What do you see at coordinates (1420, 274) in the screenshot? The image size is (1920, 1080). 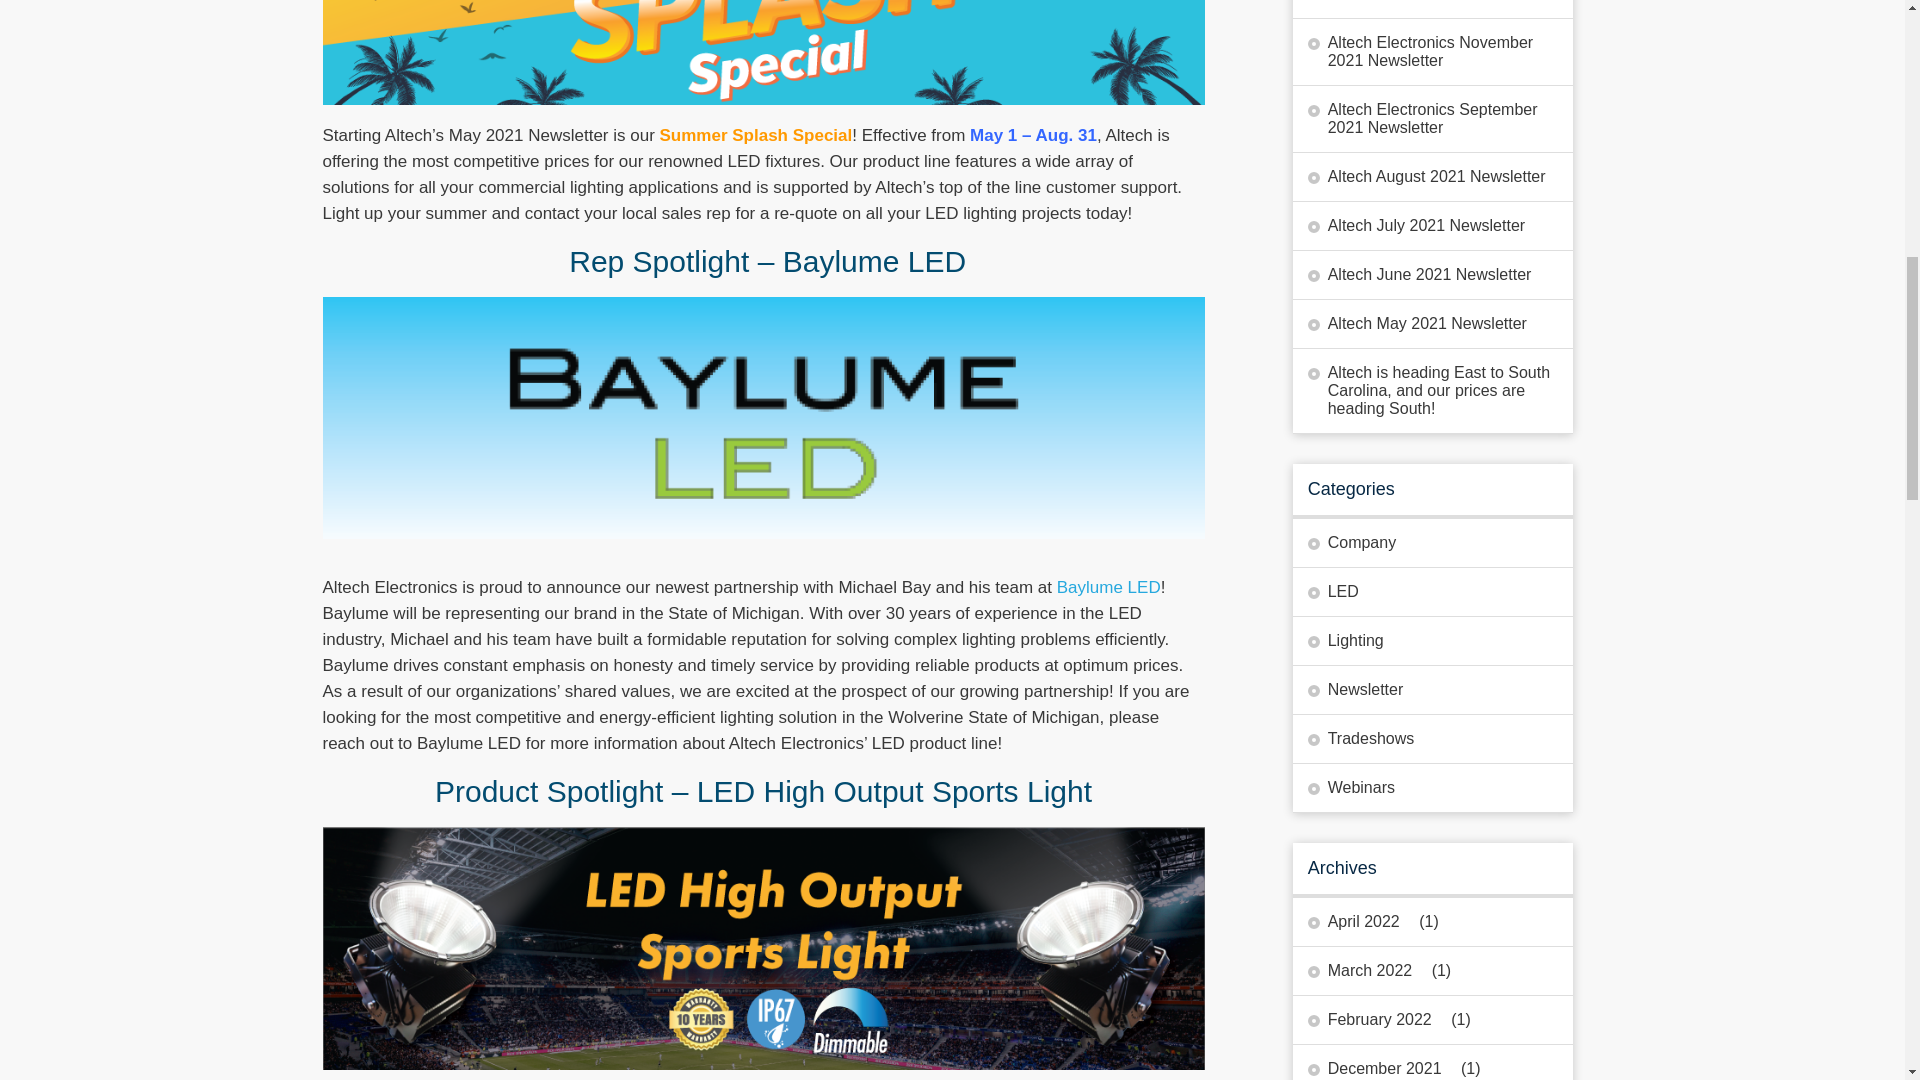 I see `Altech June 2021 Newsletter` at bounding box center [1420, 274].